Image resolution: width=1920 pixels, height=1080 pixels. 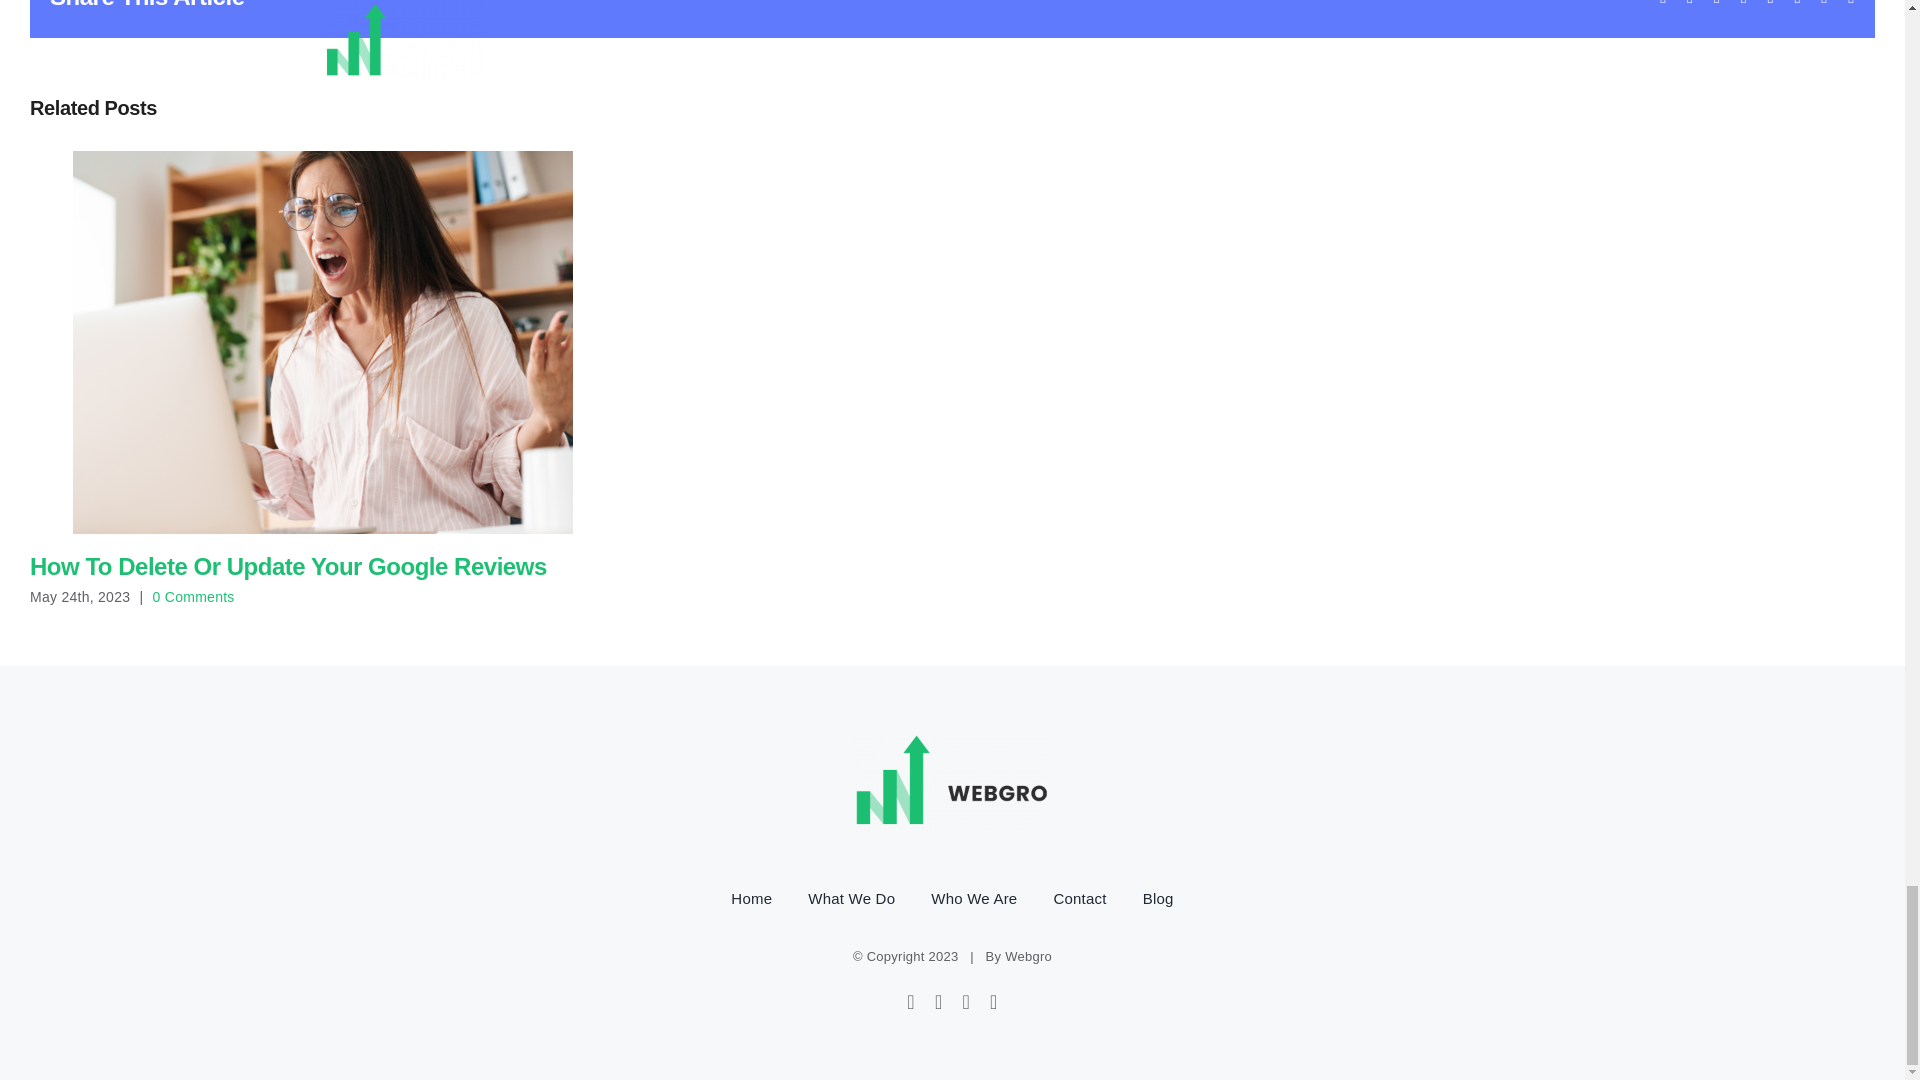 What do you see at coordinates (194, 596) in the screenshot?
I see `0 Comments` at bounding box center [194, 596].